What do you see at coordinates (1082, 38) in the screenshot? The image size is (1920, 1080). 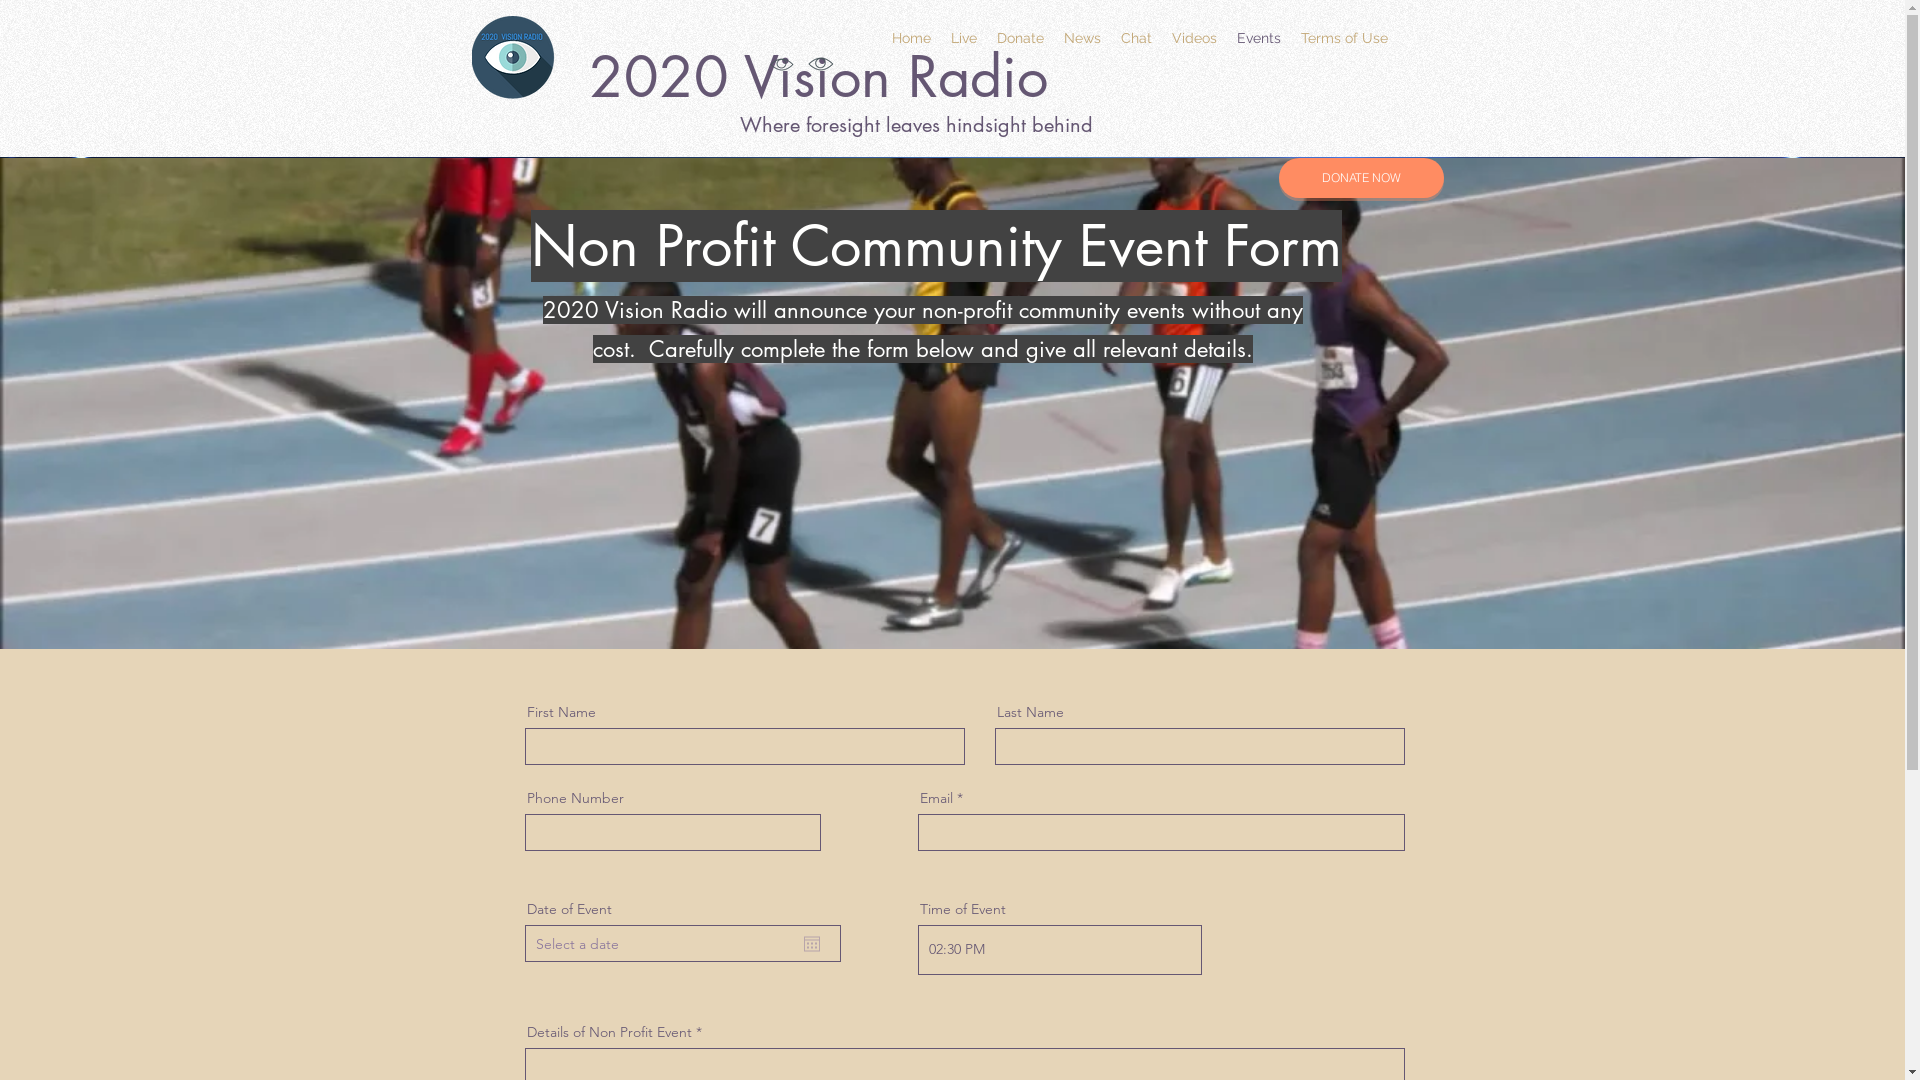 I see `News` at bounding box center [1082, 38].